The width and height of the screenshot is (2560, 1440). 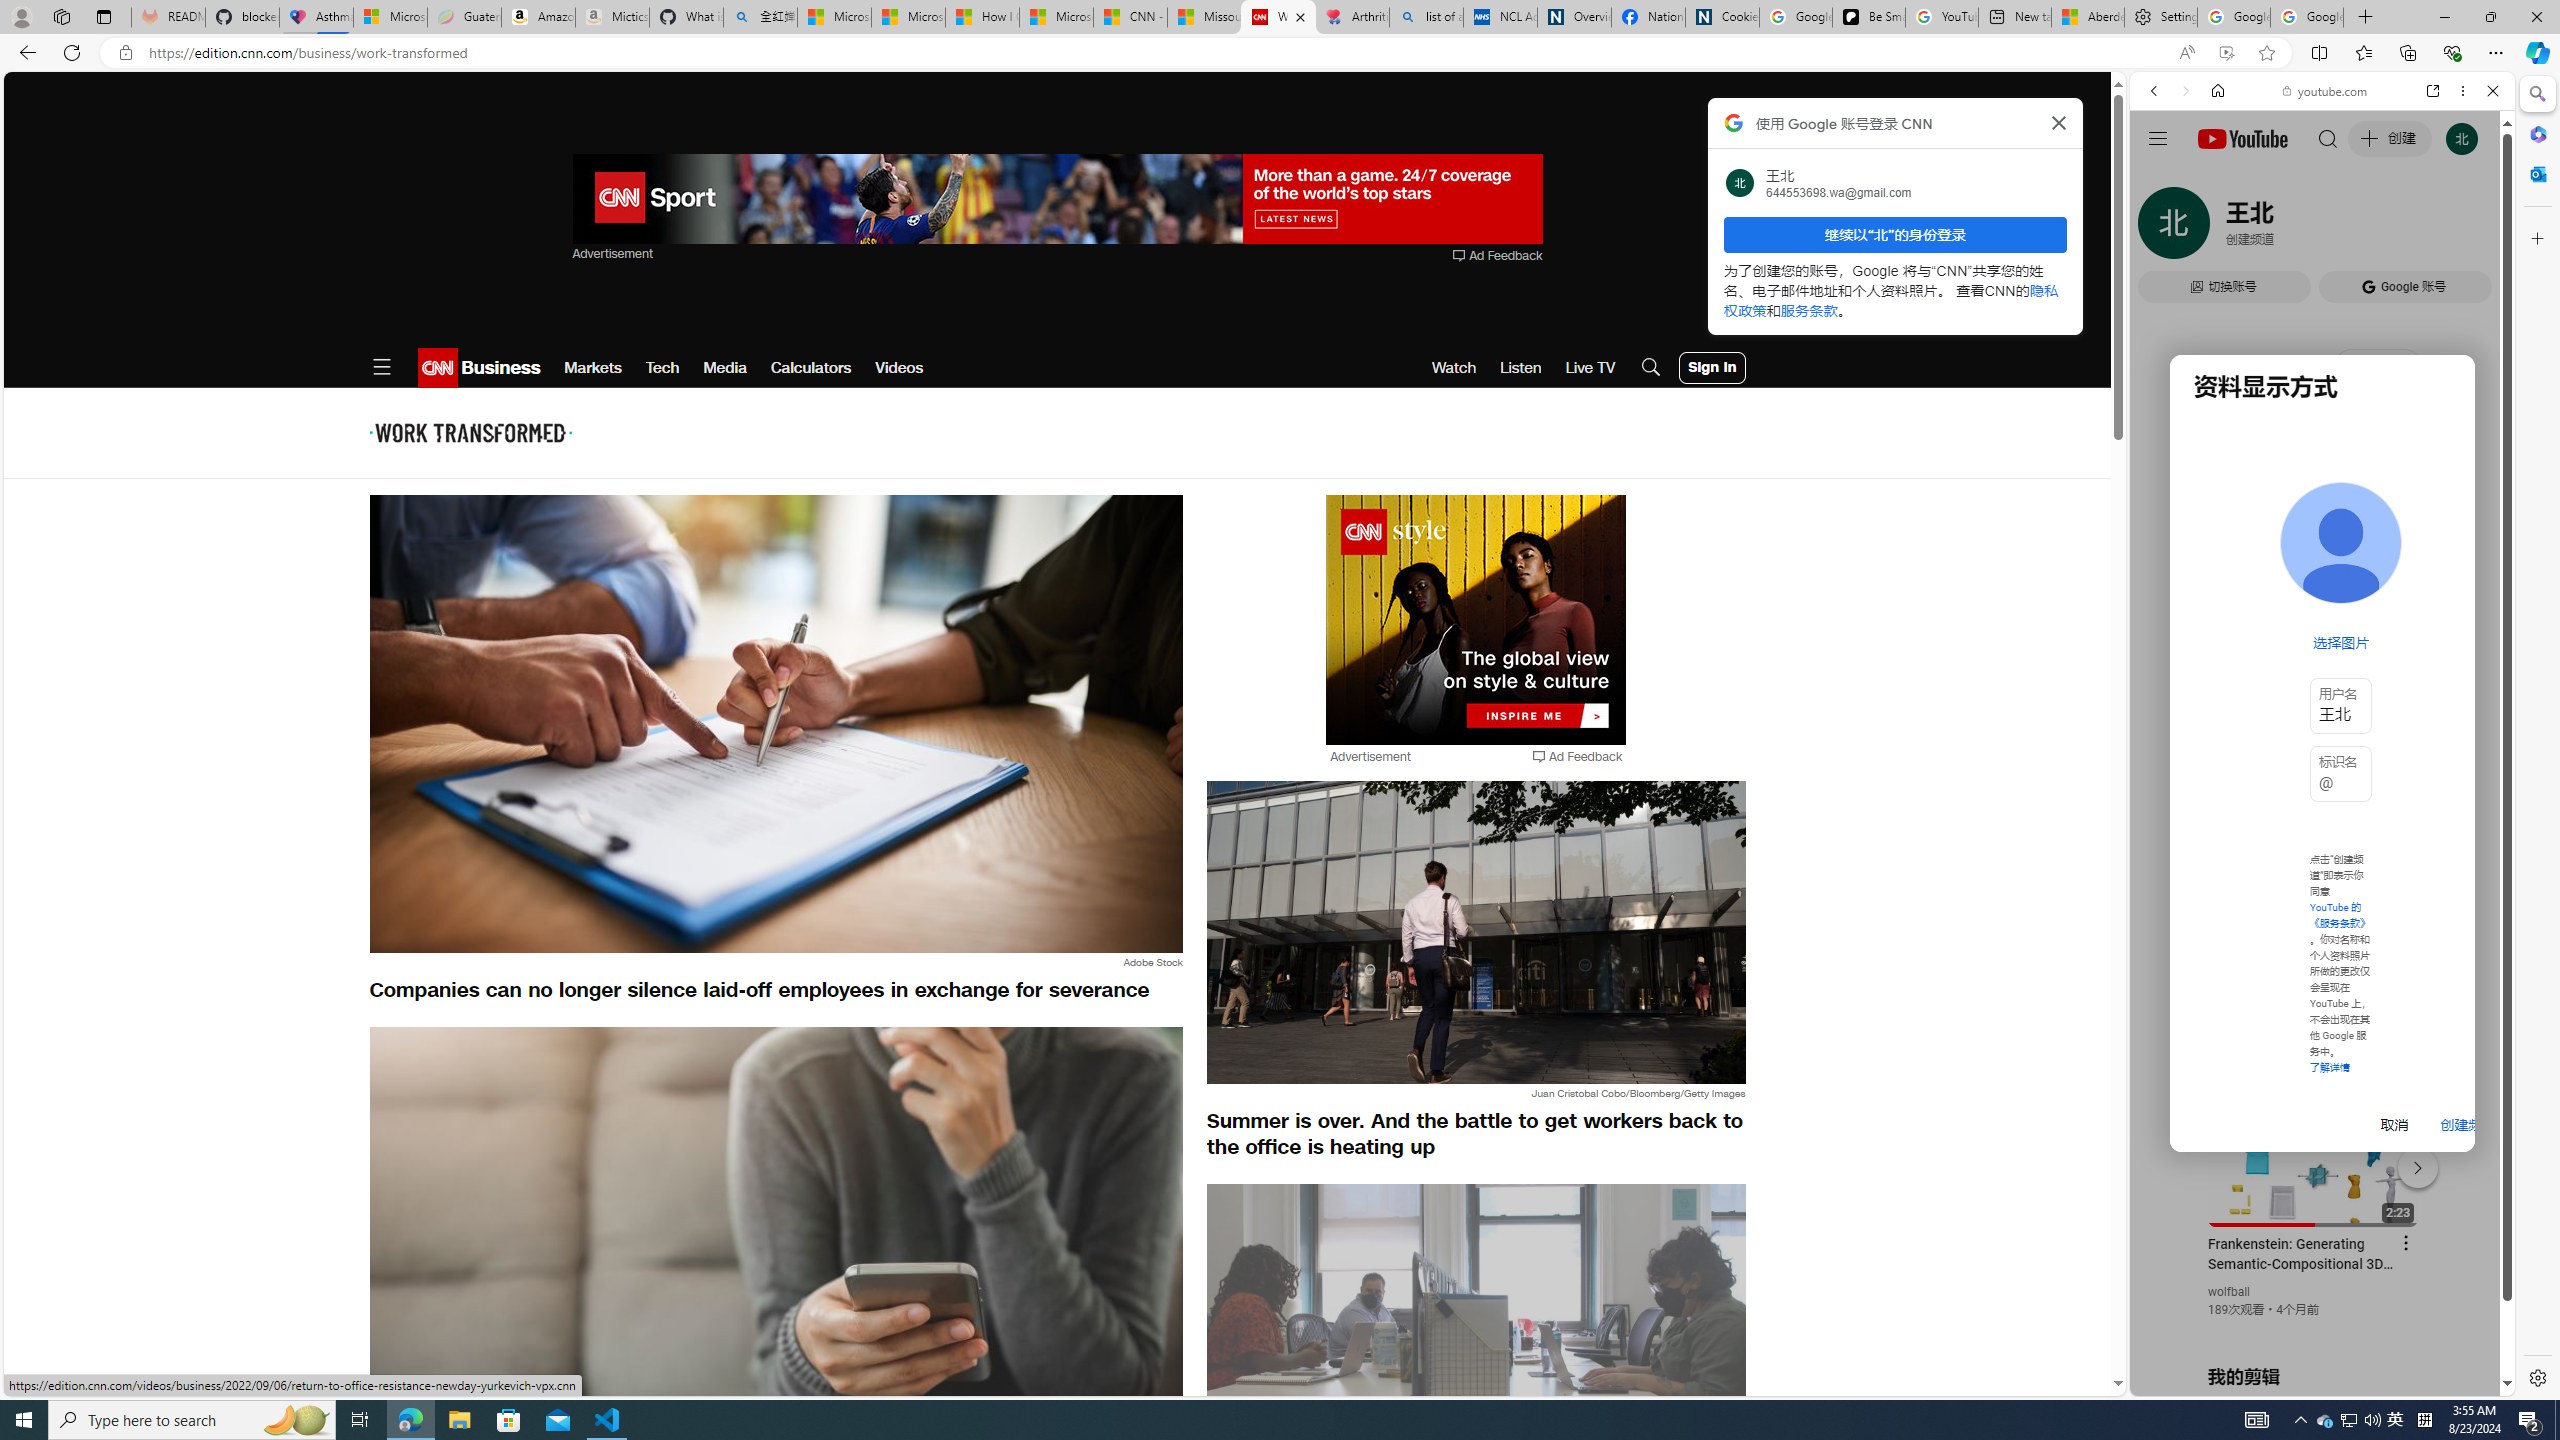 I want to click on Search Filter, Search Tools, so click(x=2374, y=228).